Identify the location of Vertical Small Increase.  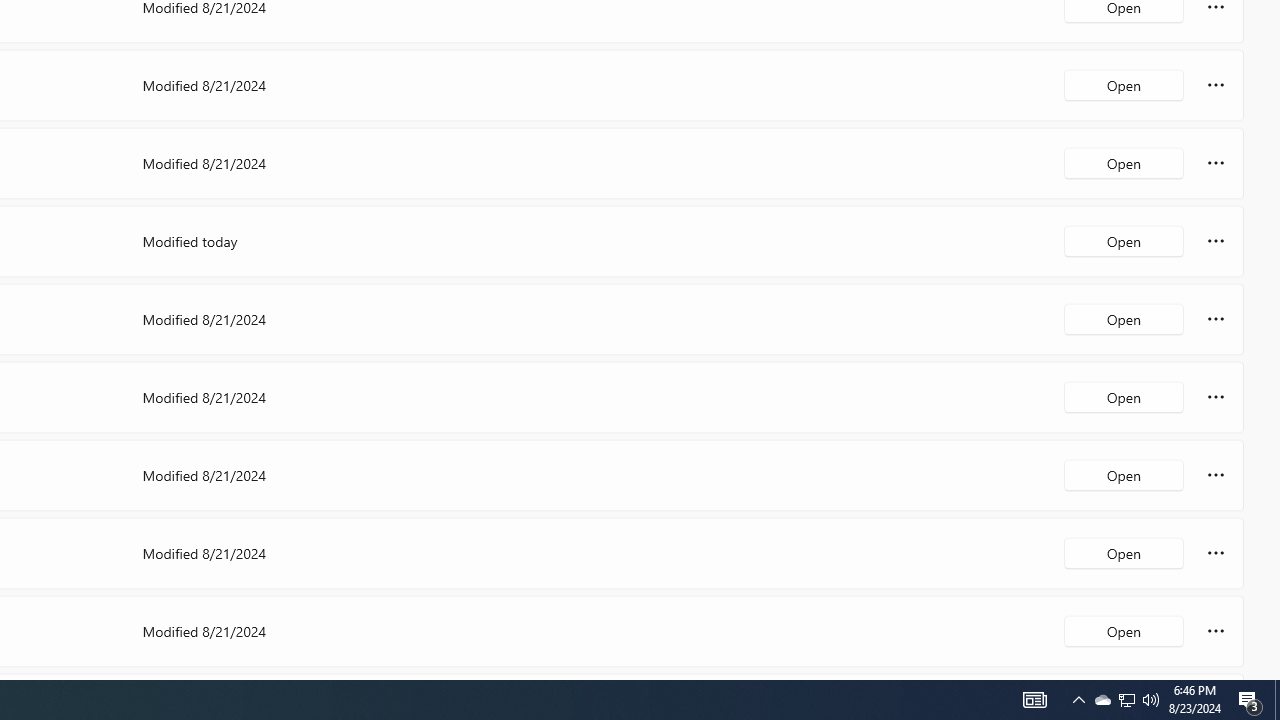
(1272, 672).